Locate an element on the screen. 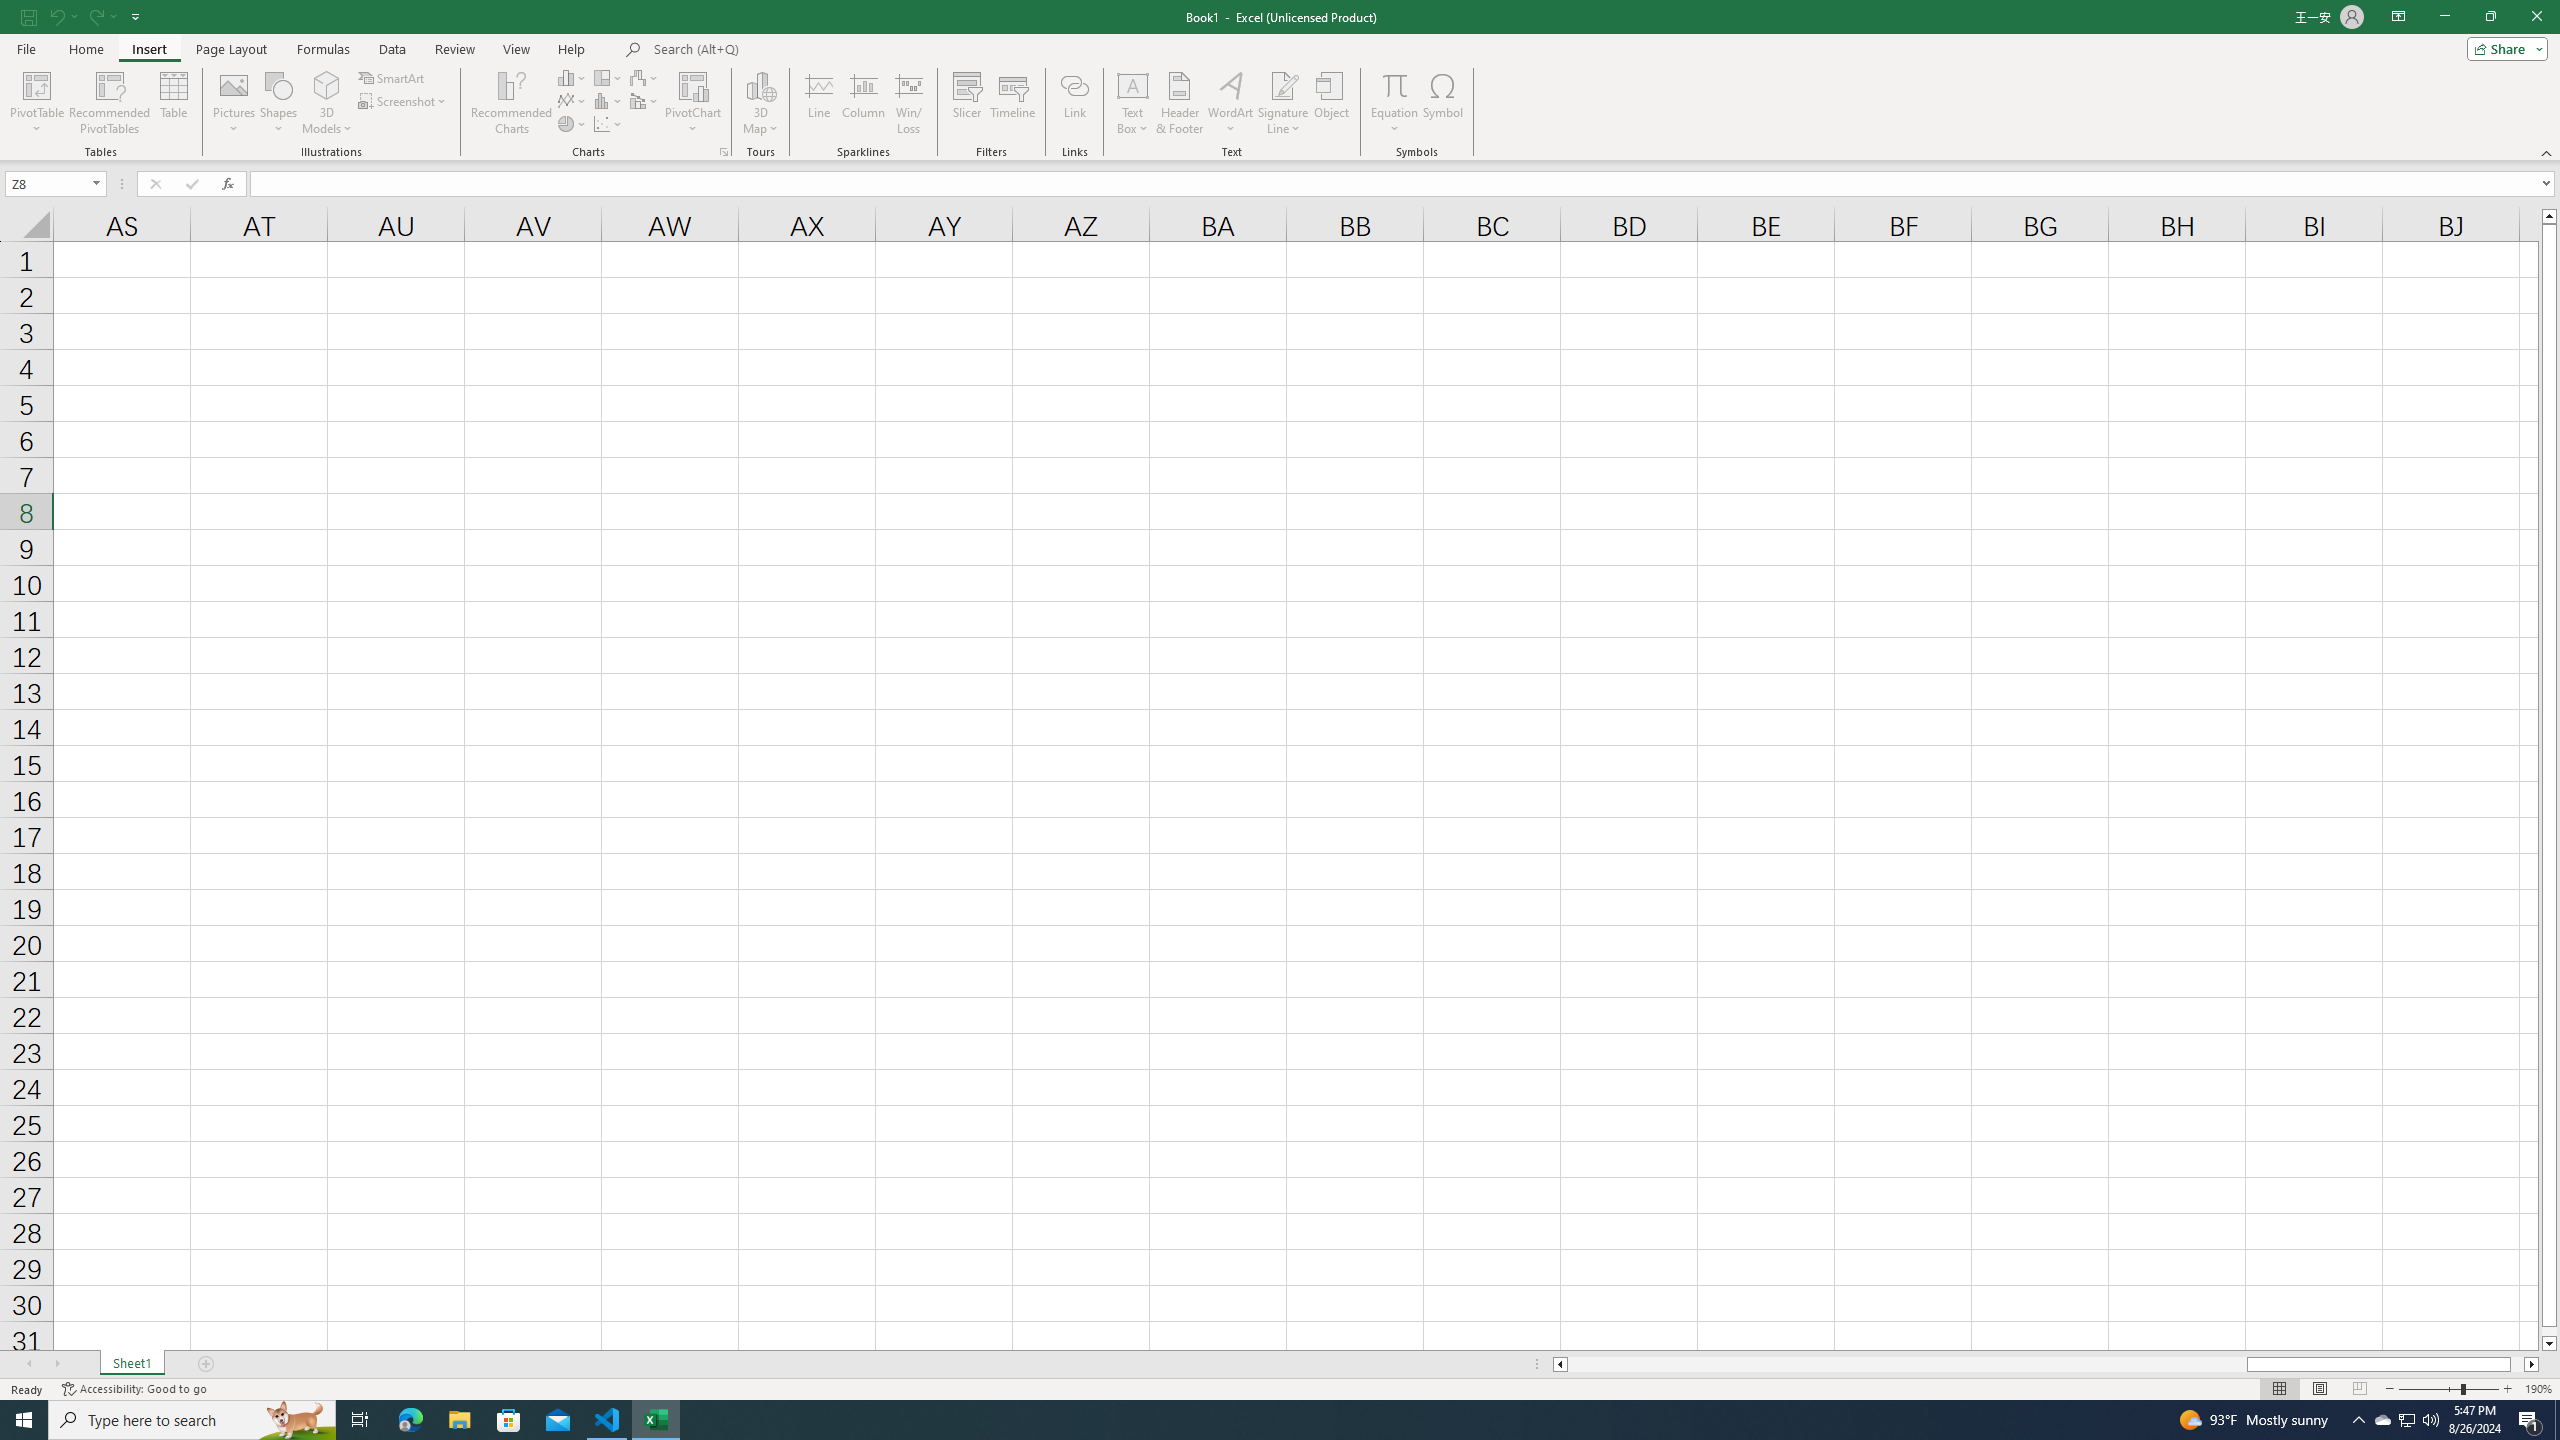 The height and width of the screenshot is (1440, 2560). PivotTable is located at coordinates (36, 103).